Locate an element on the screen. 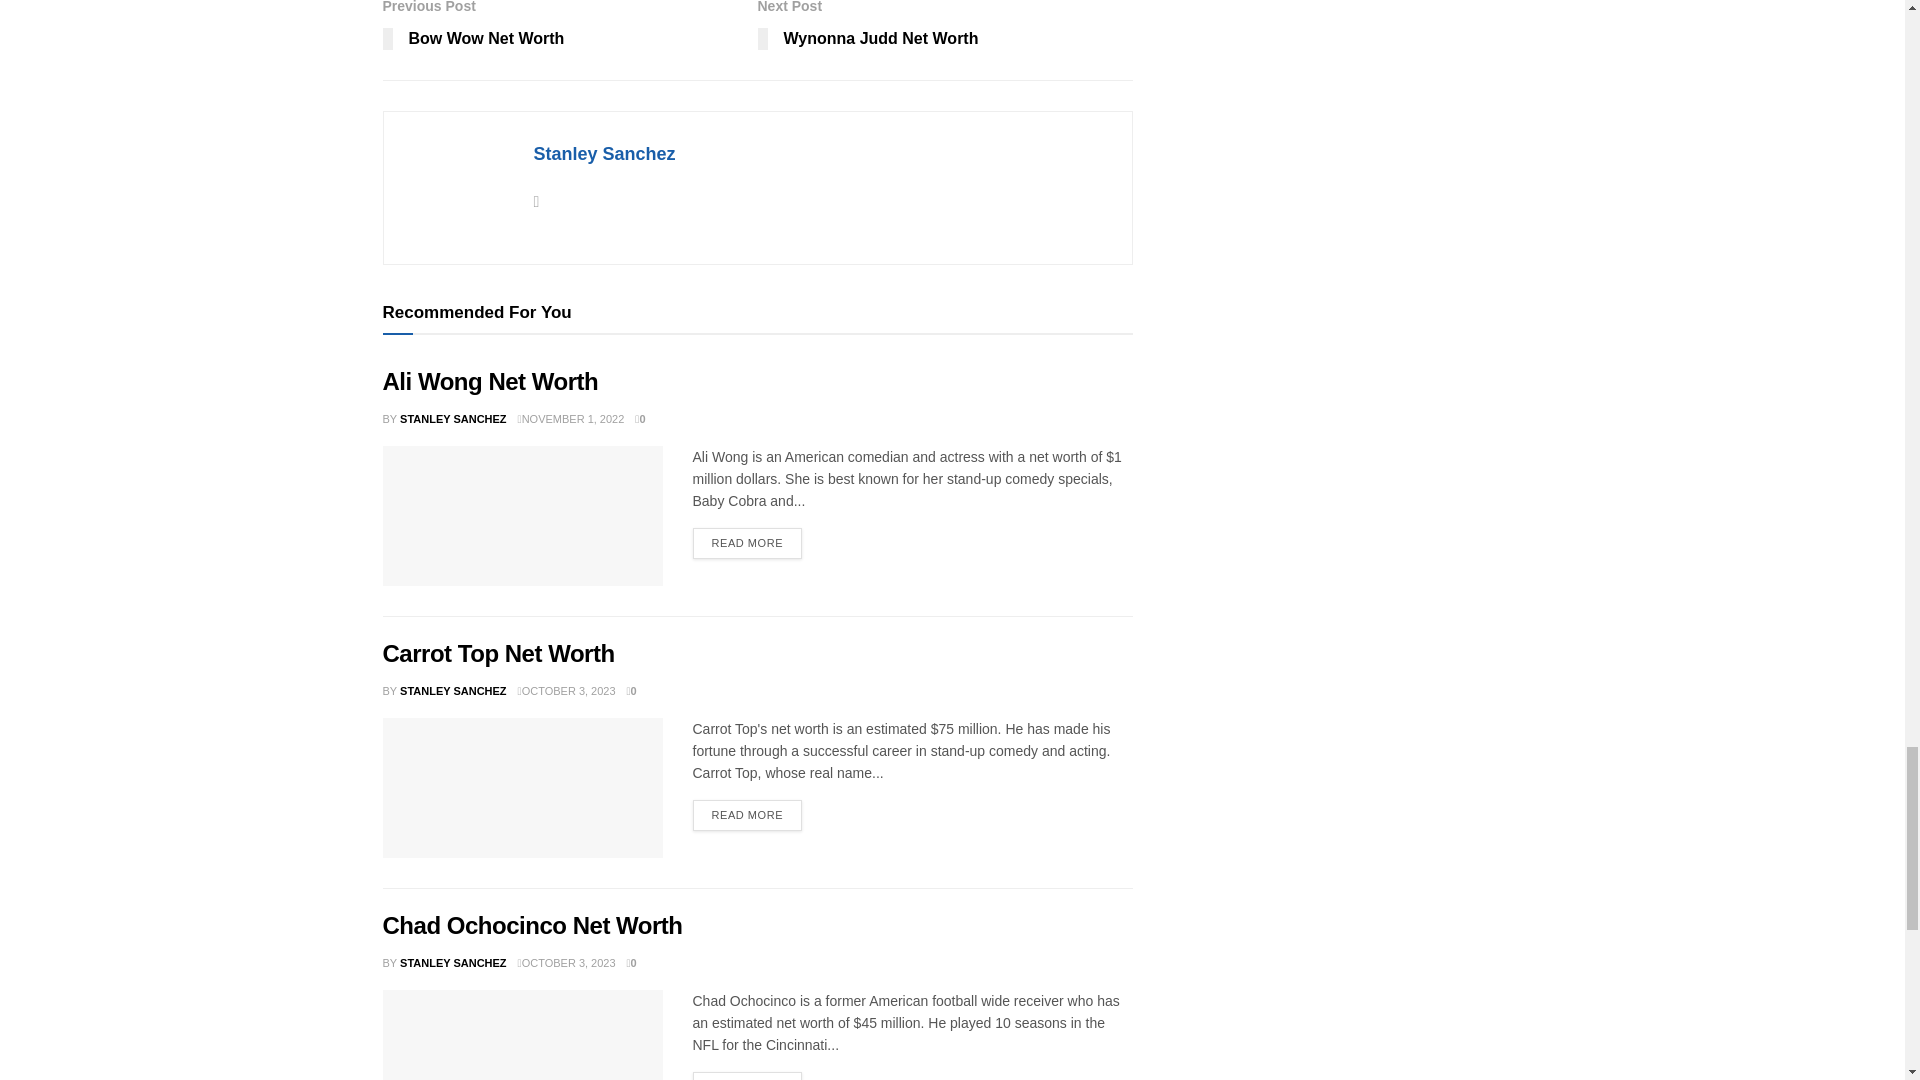 This screenshot has width=1920, height=1080. Ali Wong Net Worth is located at coordinates (522, 516).